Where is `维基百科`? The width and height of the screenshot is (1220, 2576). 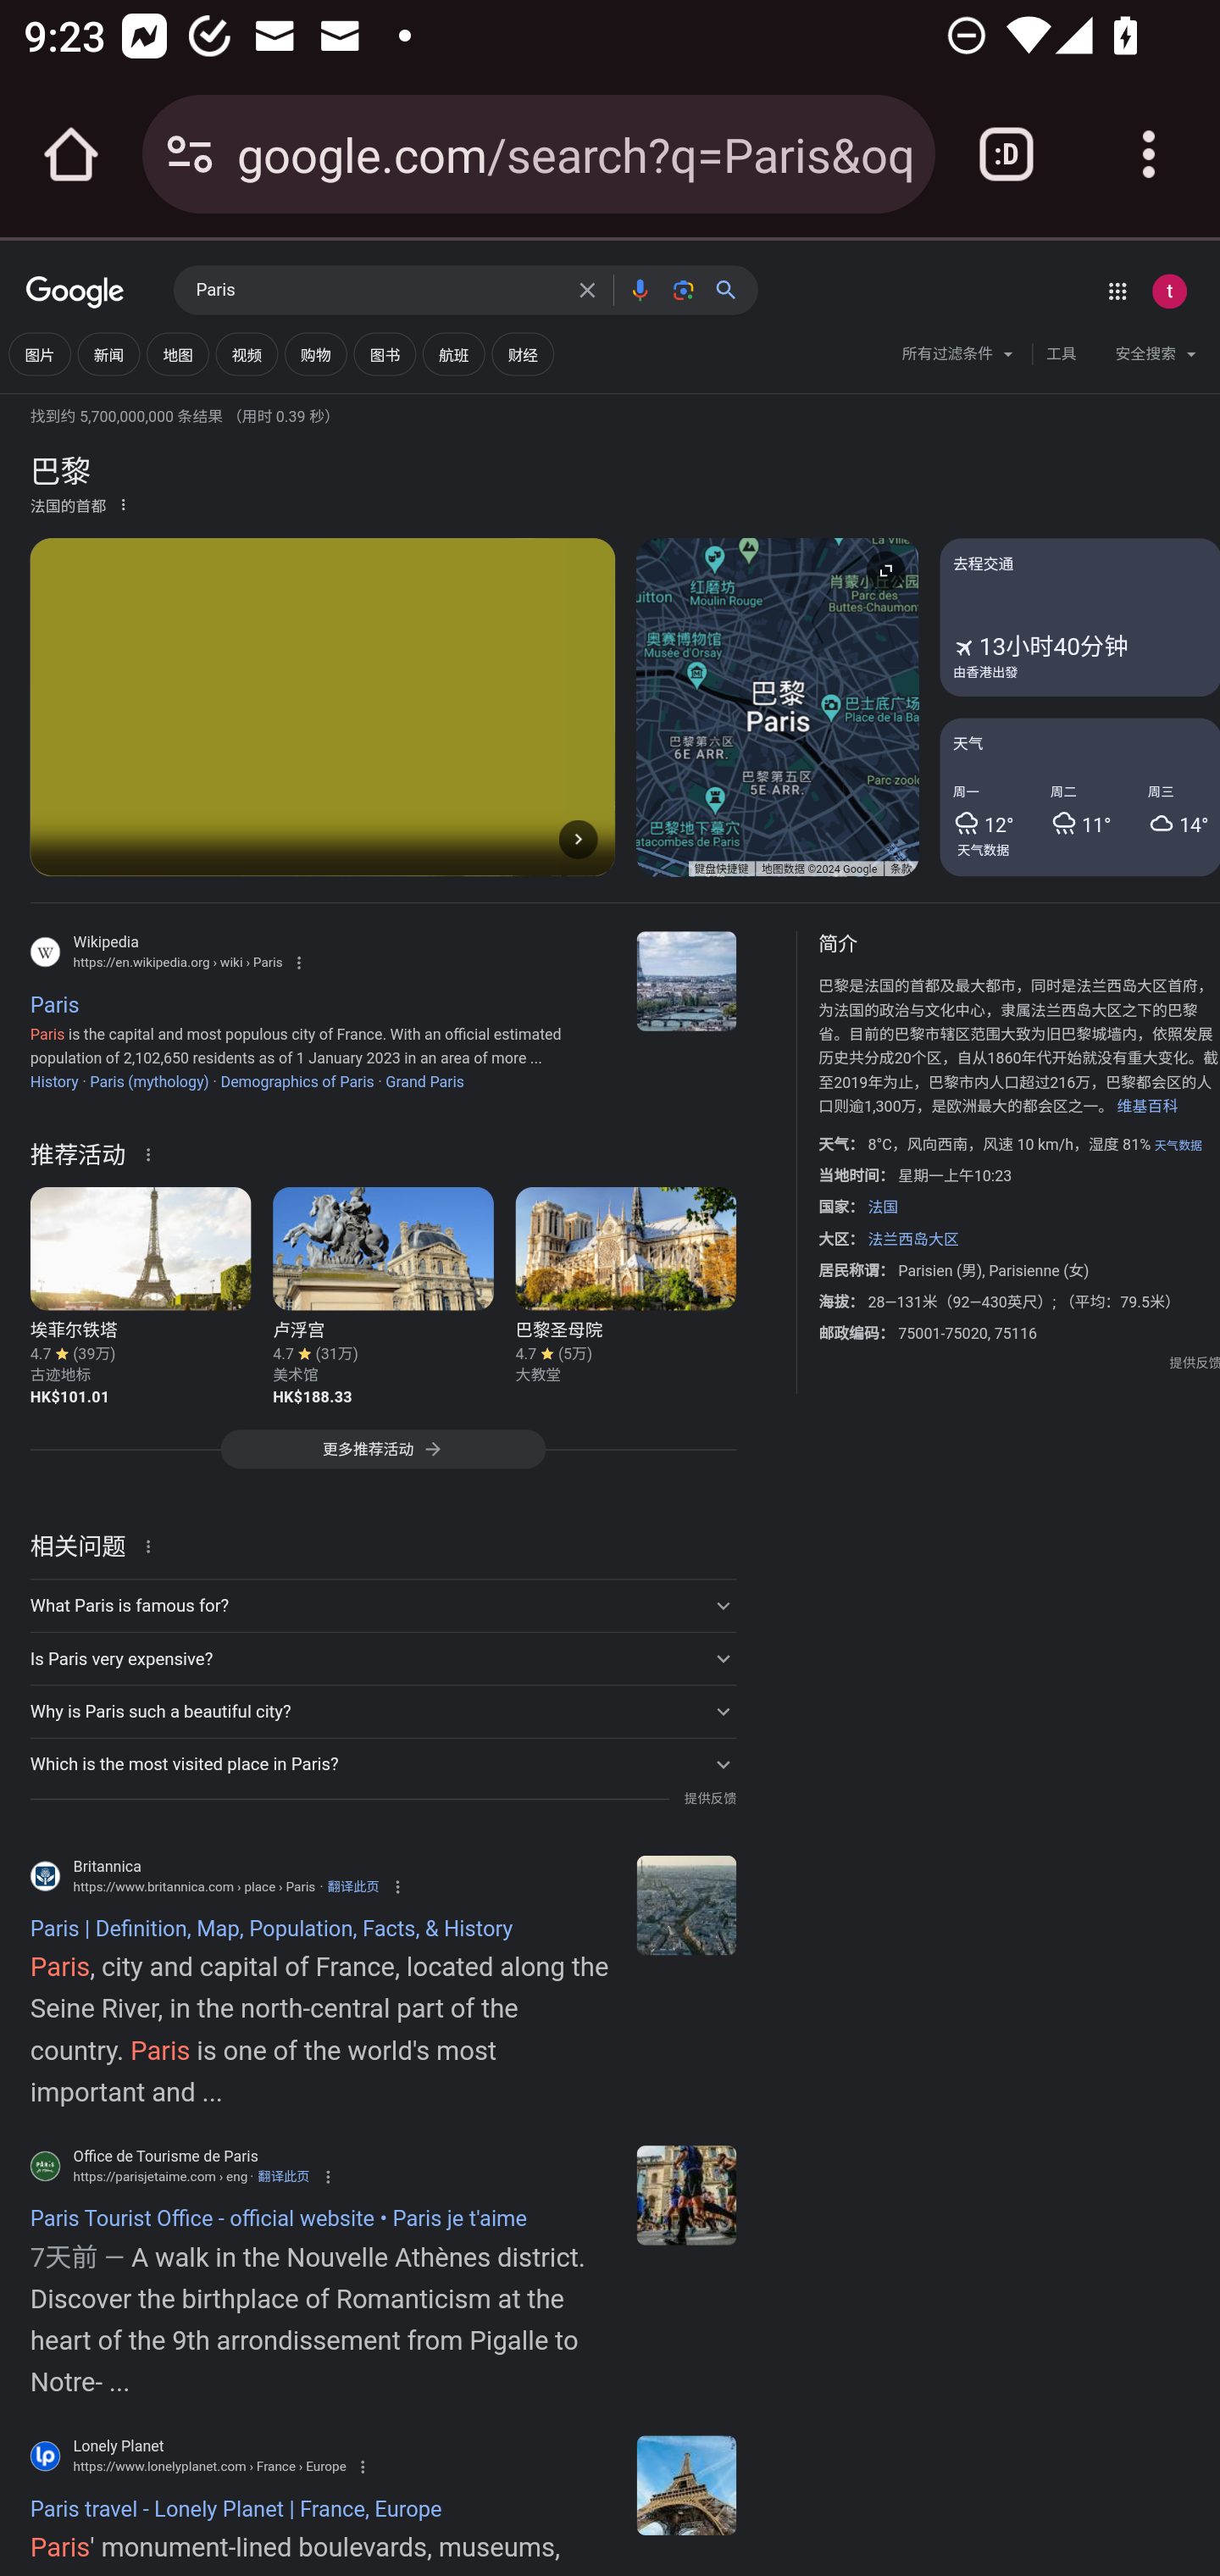 维基百科 is located at coordinates (1146, 1107).